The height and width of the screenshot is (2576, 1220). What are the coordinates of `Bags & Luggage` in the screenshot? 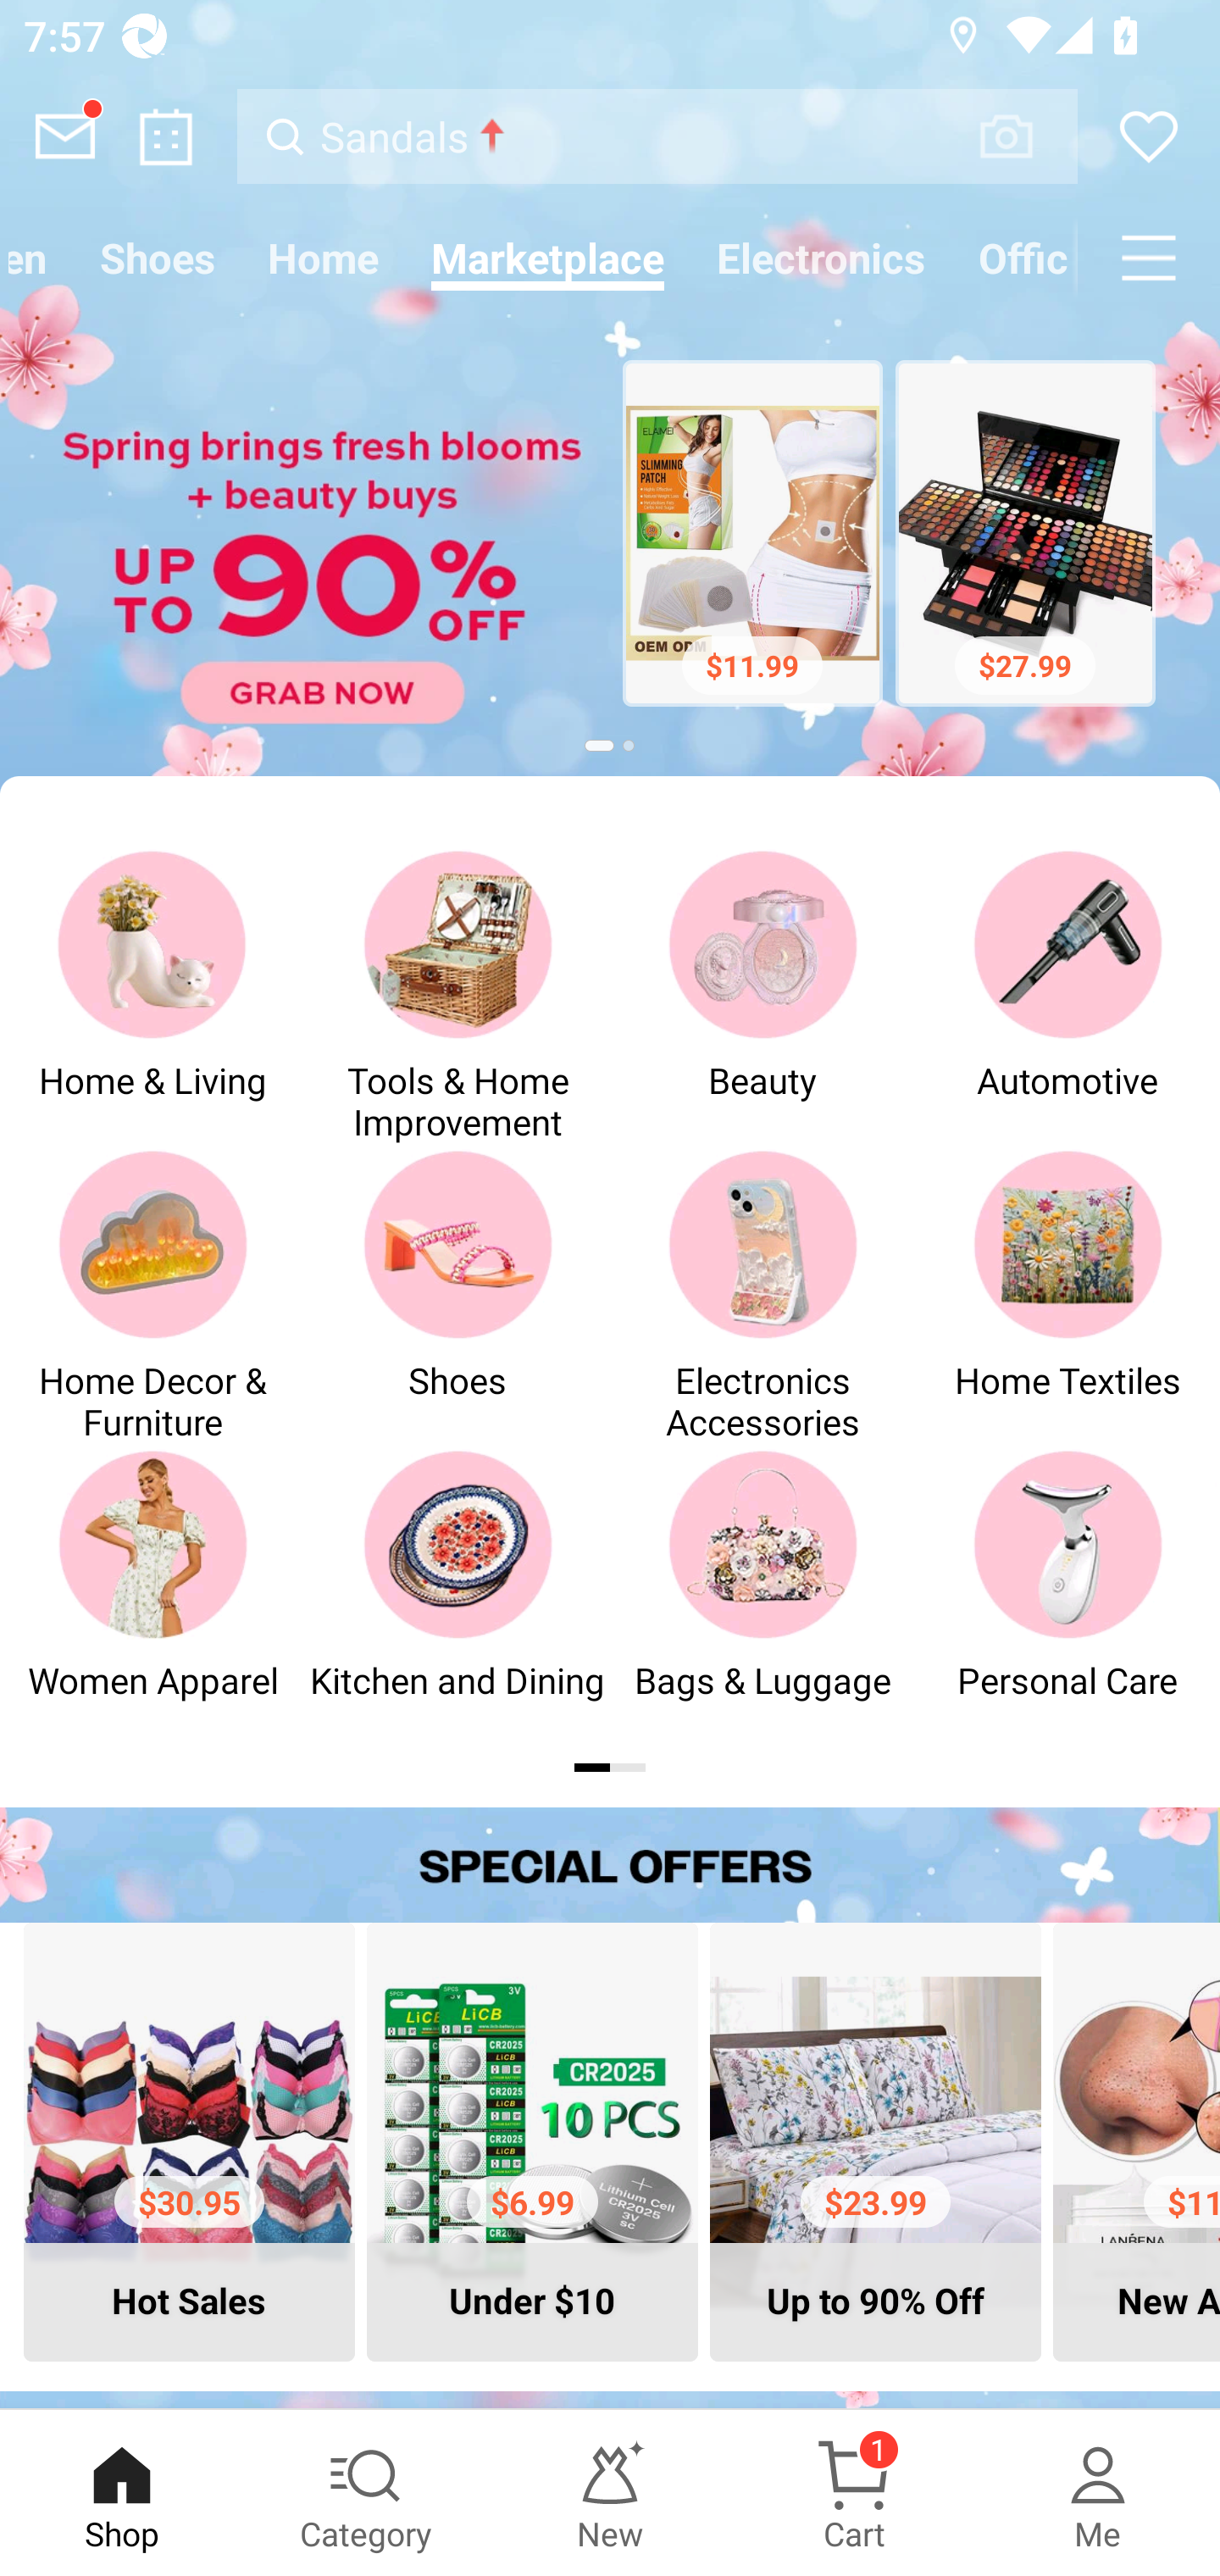 It's located at (762, 1596).